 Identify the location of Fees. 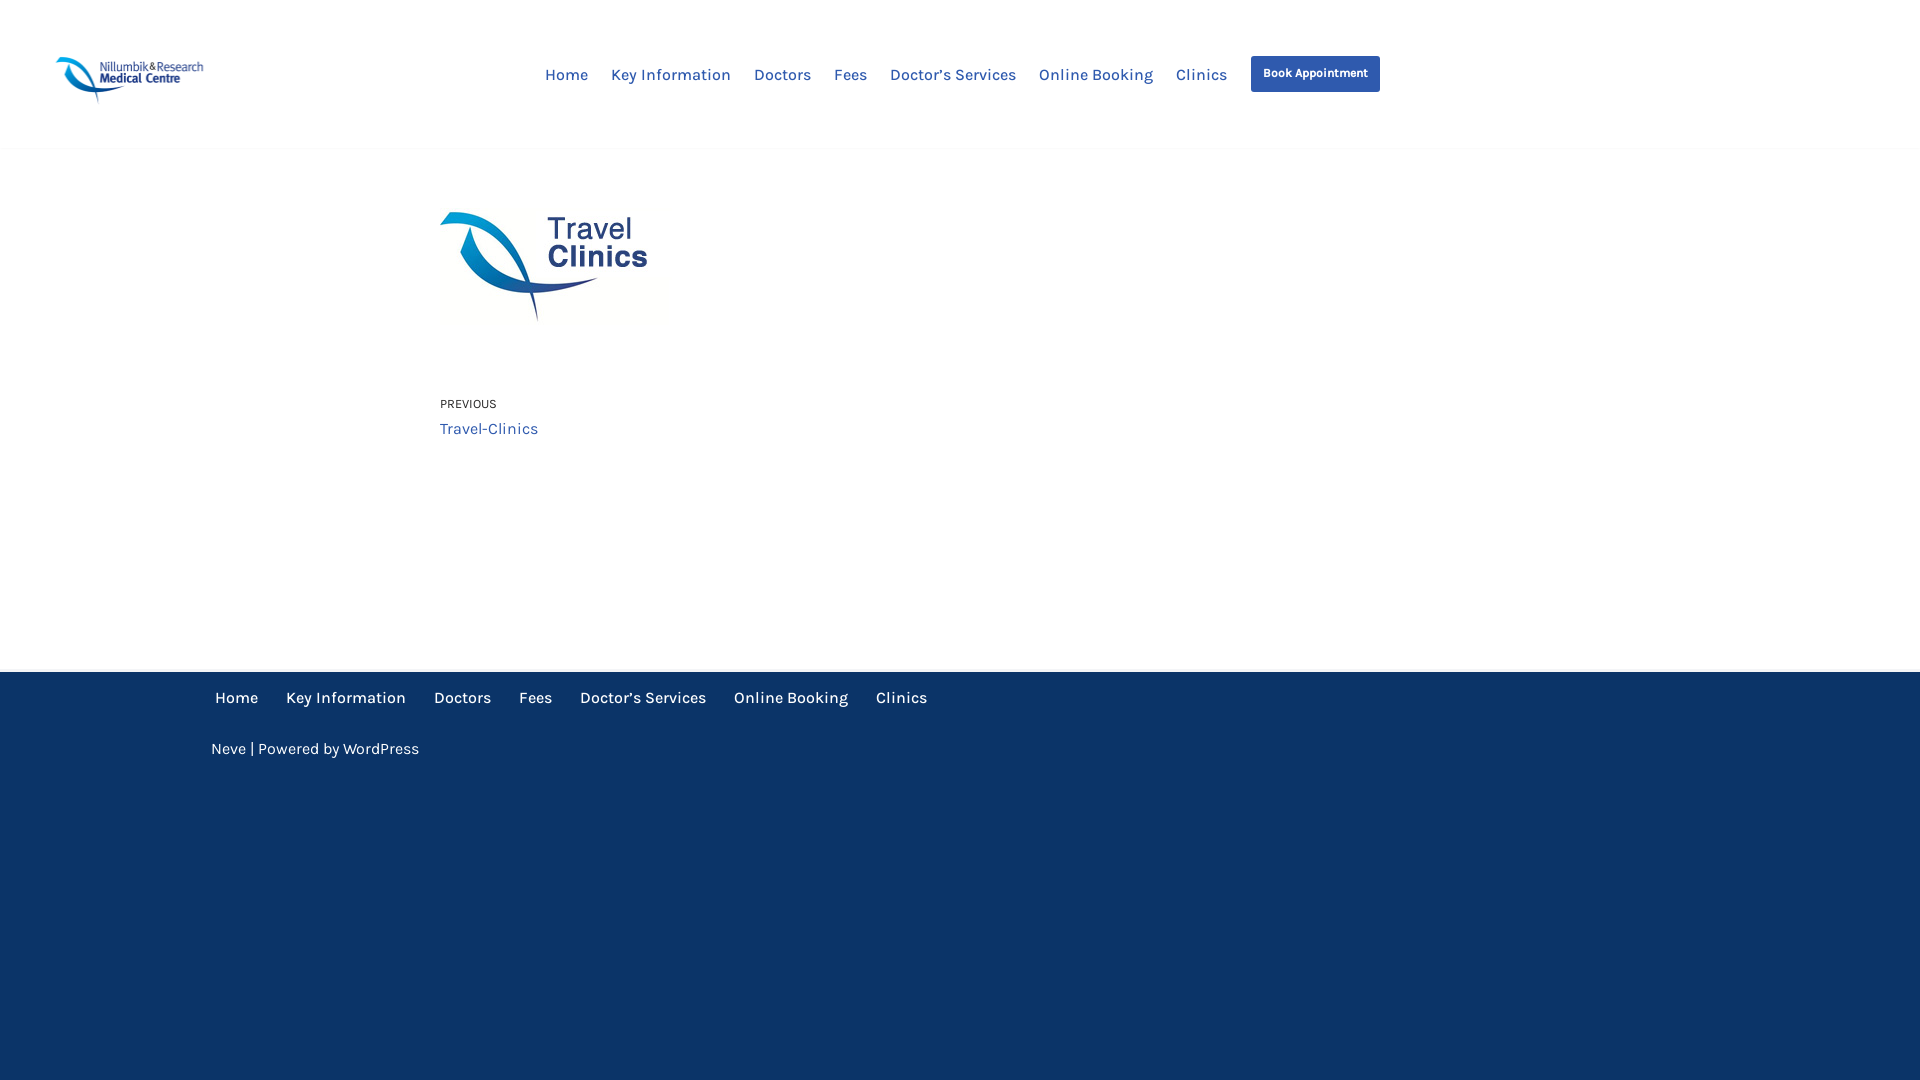
(534, 698).